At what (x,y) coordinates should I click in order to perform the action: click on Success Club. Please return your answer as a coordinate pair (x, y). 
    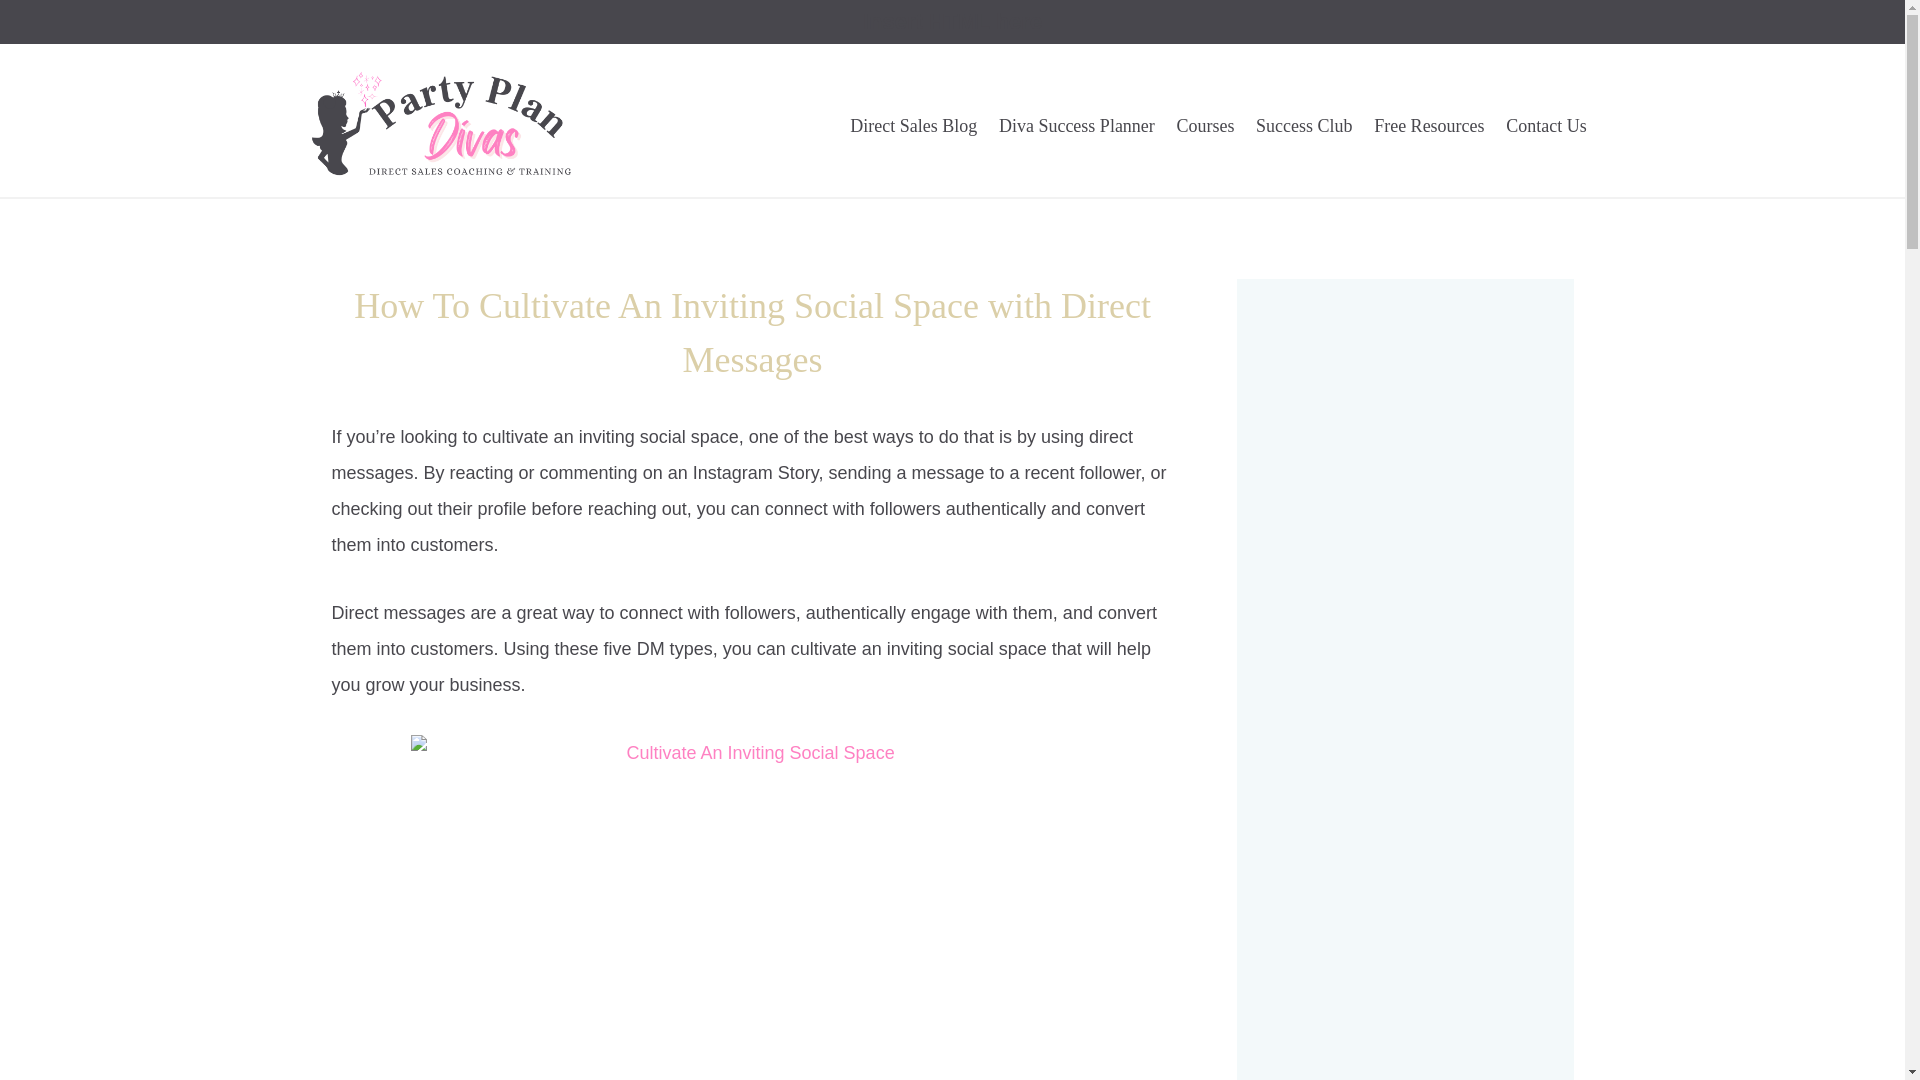
    Looking at the image, I should click on (1304, 126).